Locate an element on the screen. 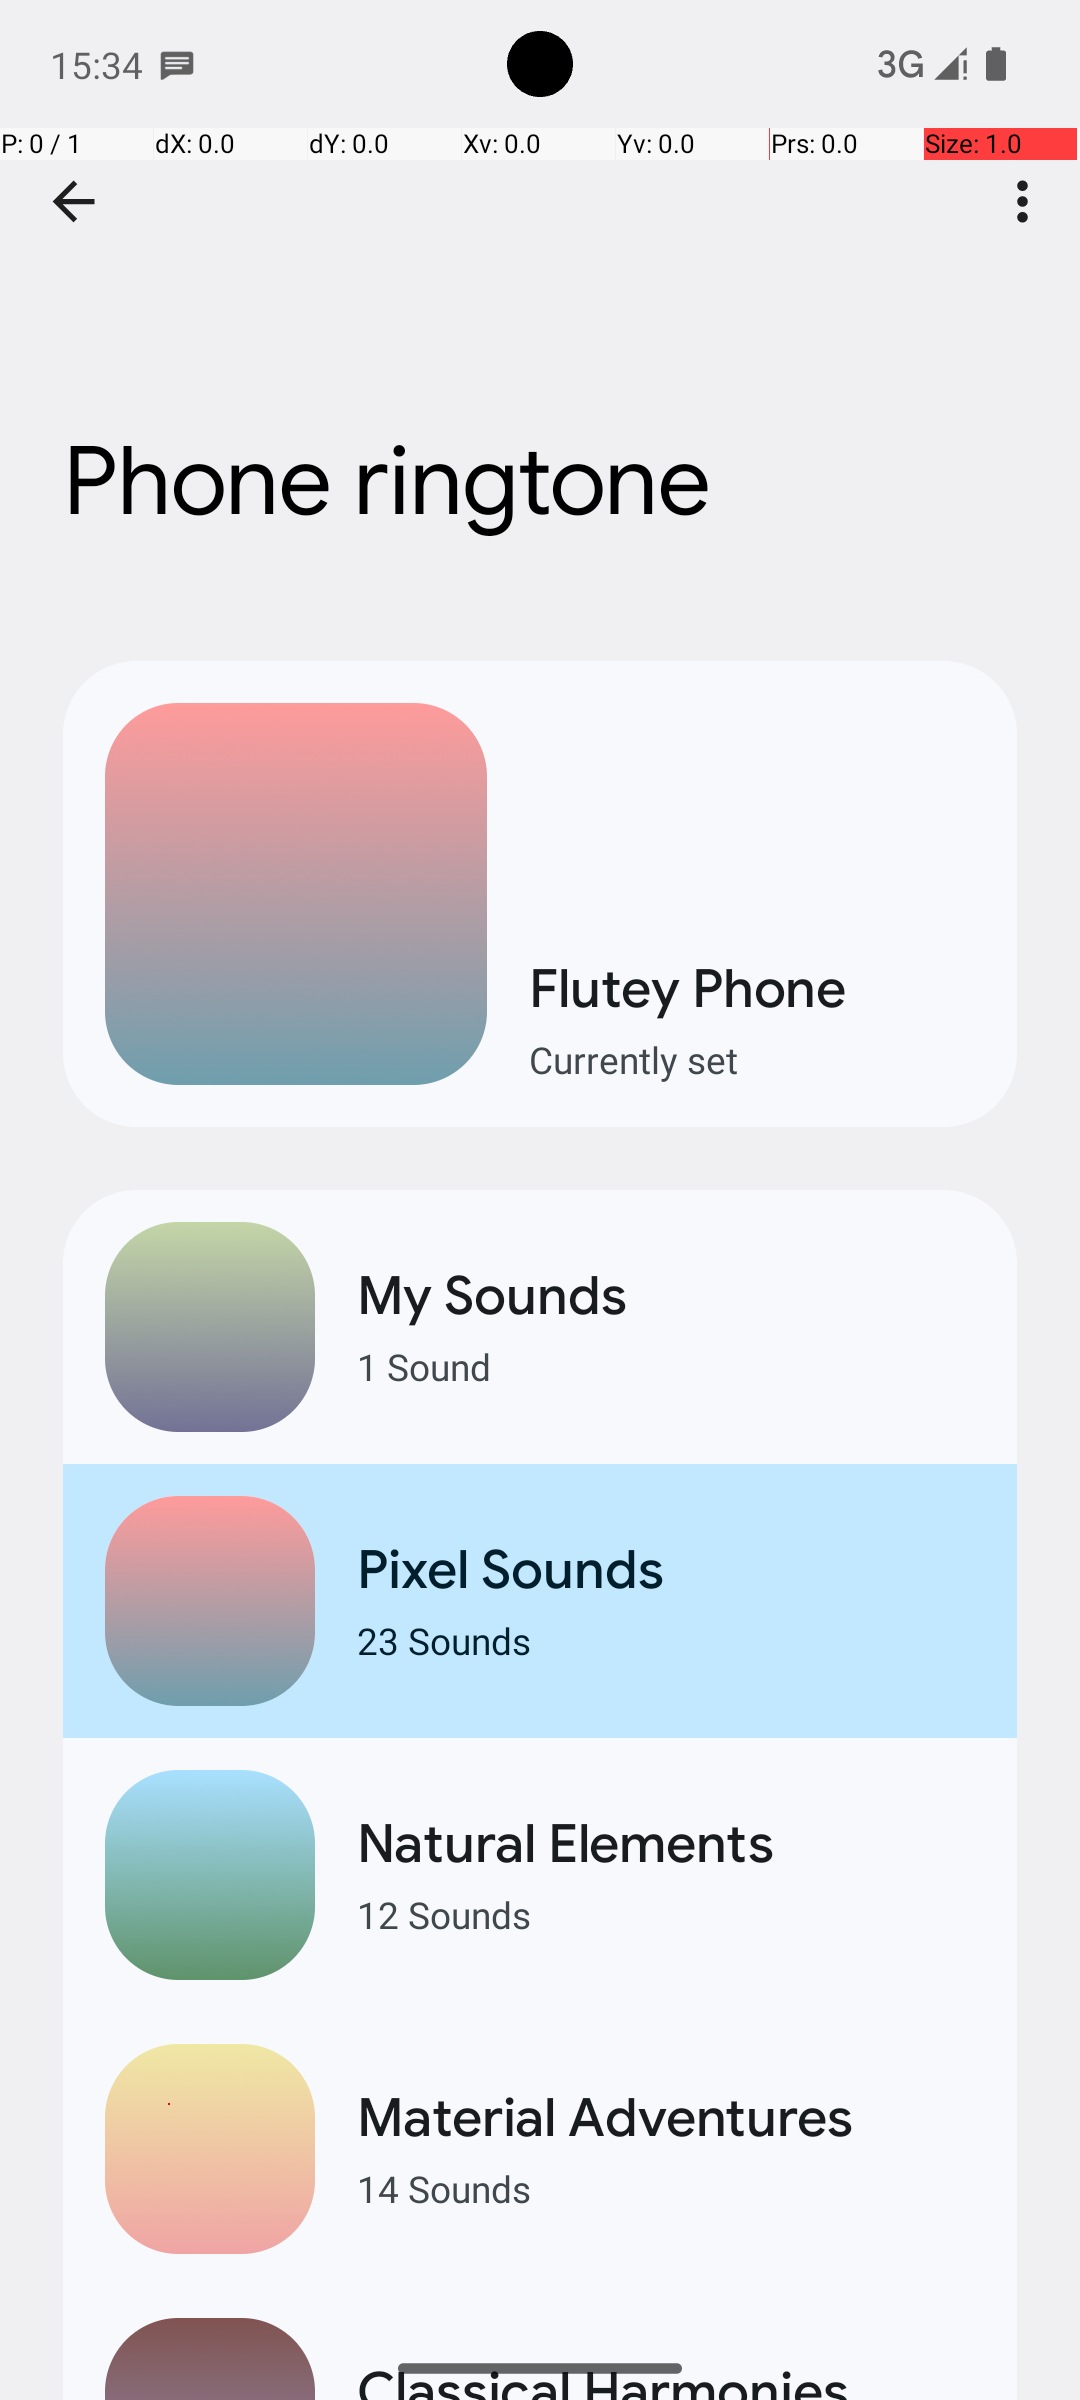  23 Sounds is located at coordinates (666, 1640).